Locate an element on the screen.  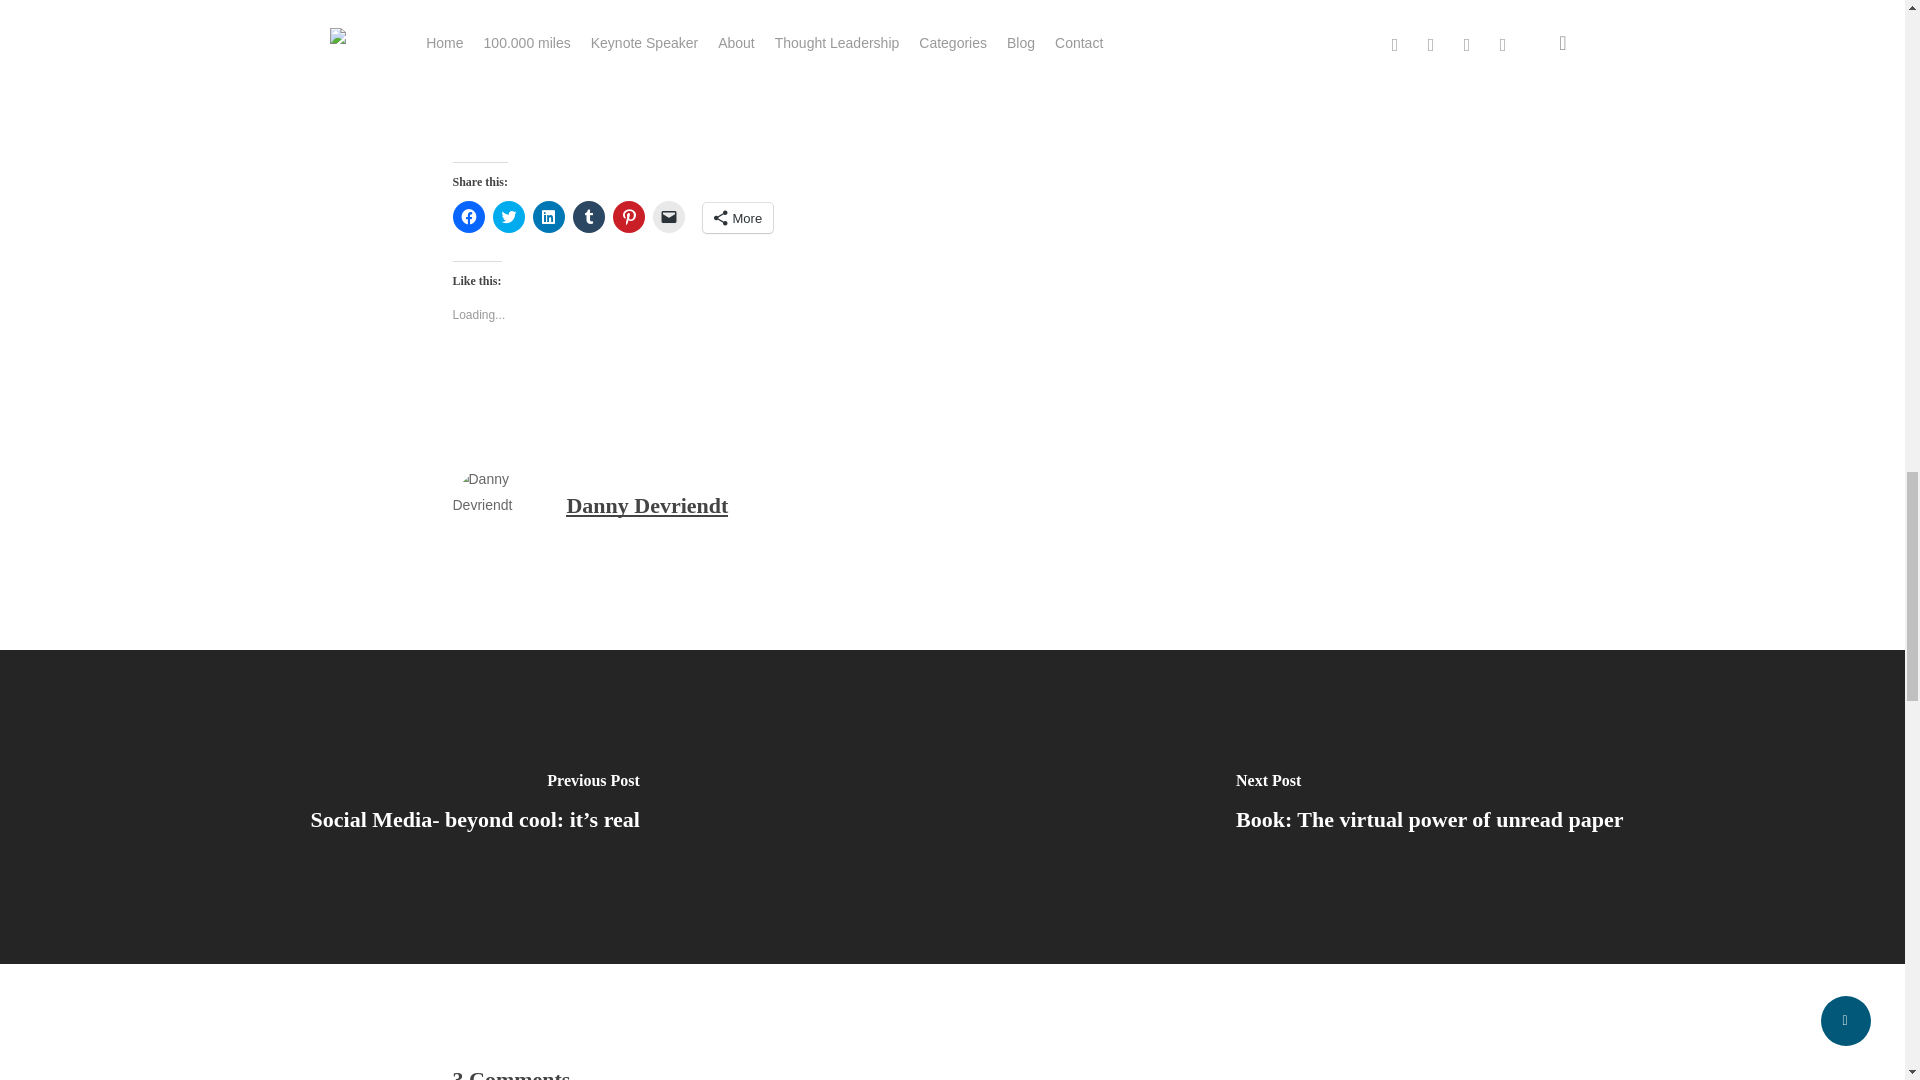
Click to share on LinkedIn is located at coordinates (548, 216).